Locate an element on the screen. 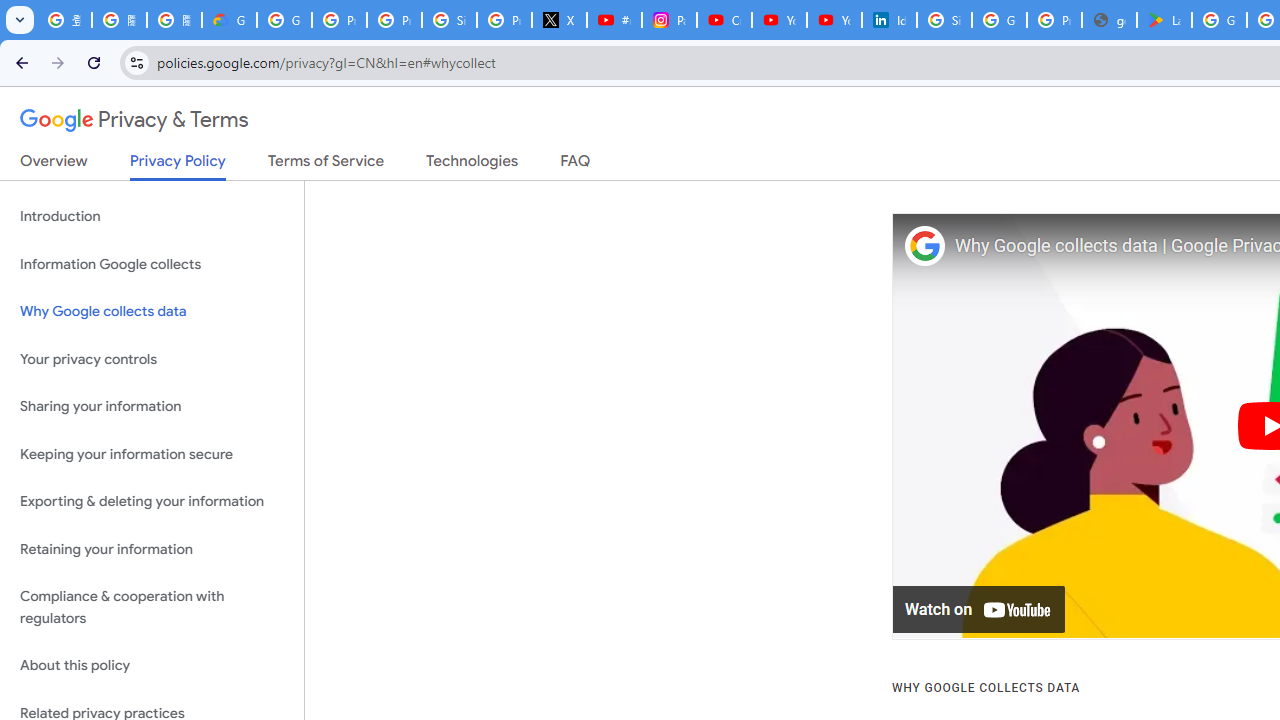 This screenshot has width=1280, height=720. YouTube Culture & Trends - YouTube Top 10, 2021 is located at coordinates (834, 20).